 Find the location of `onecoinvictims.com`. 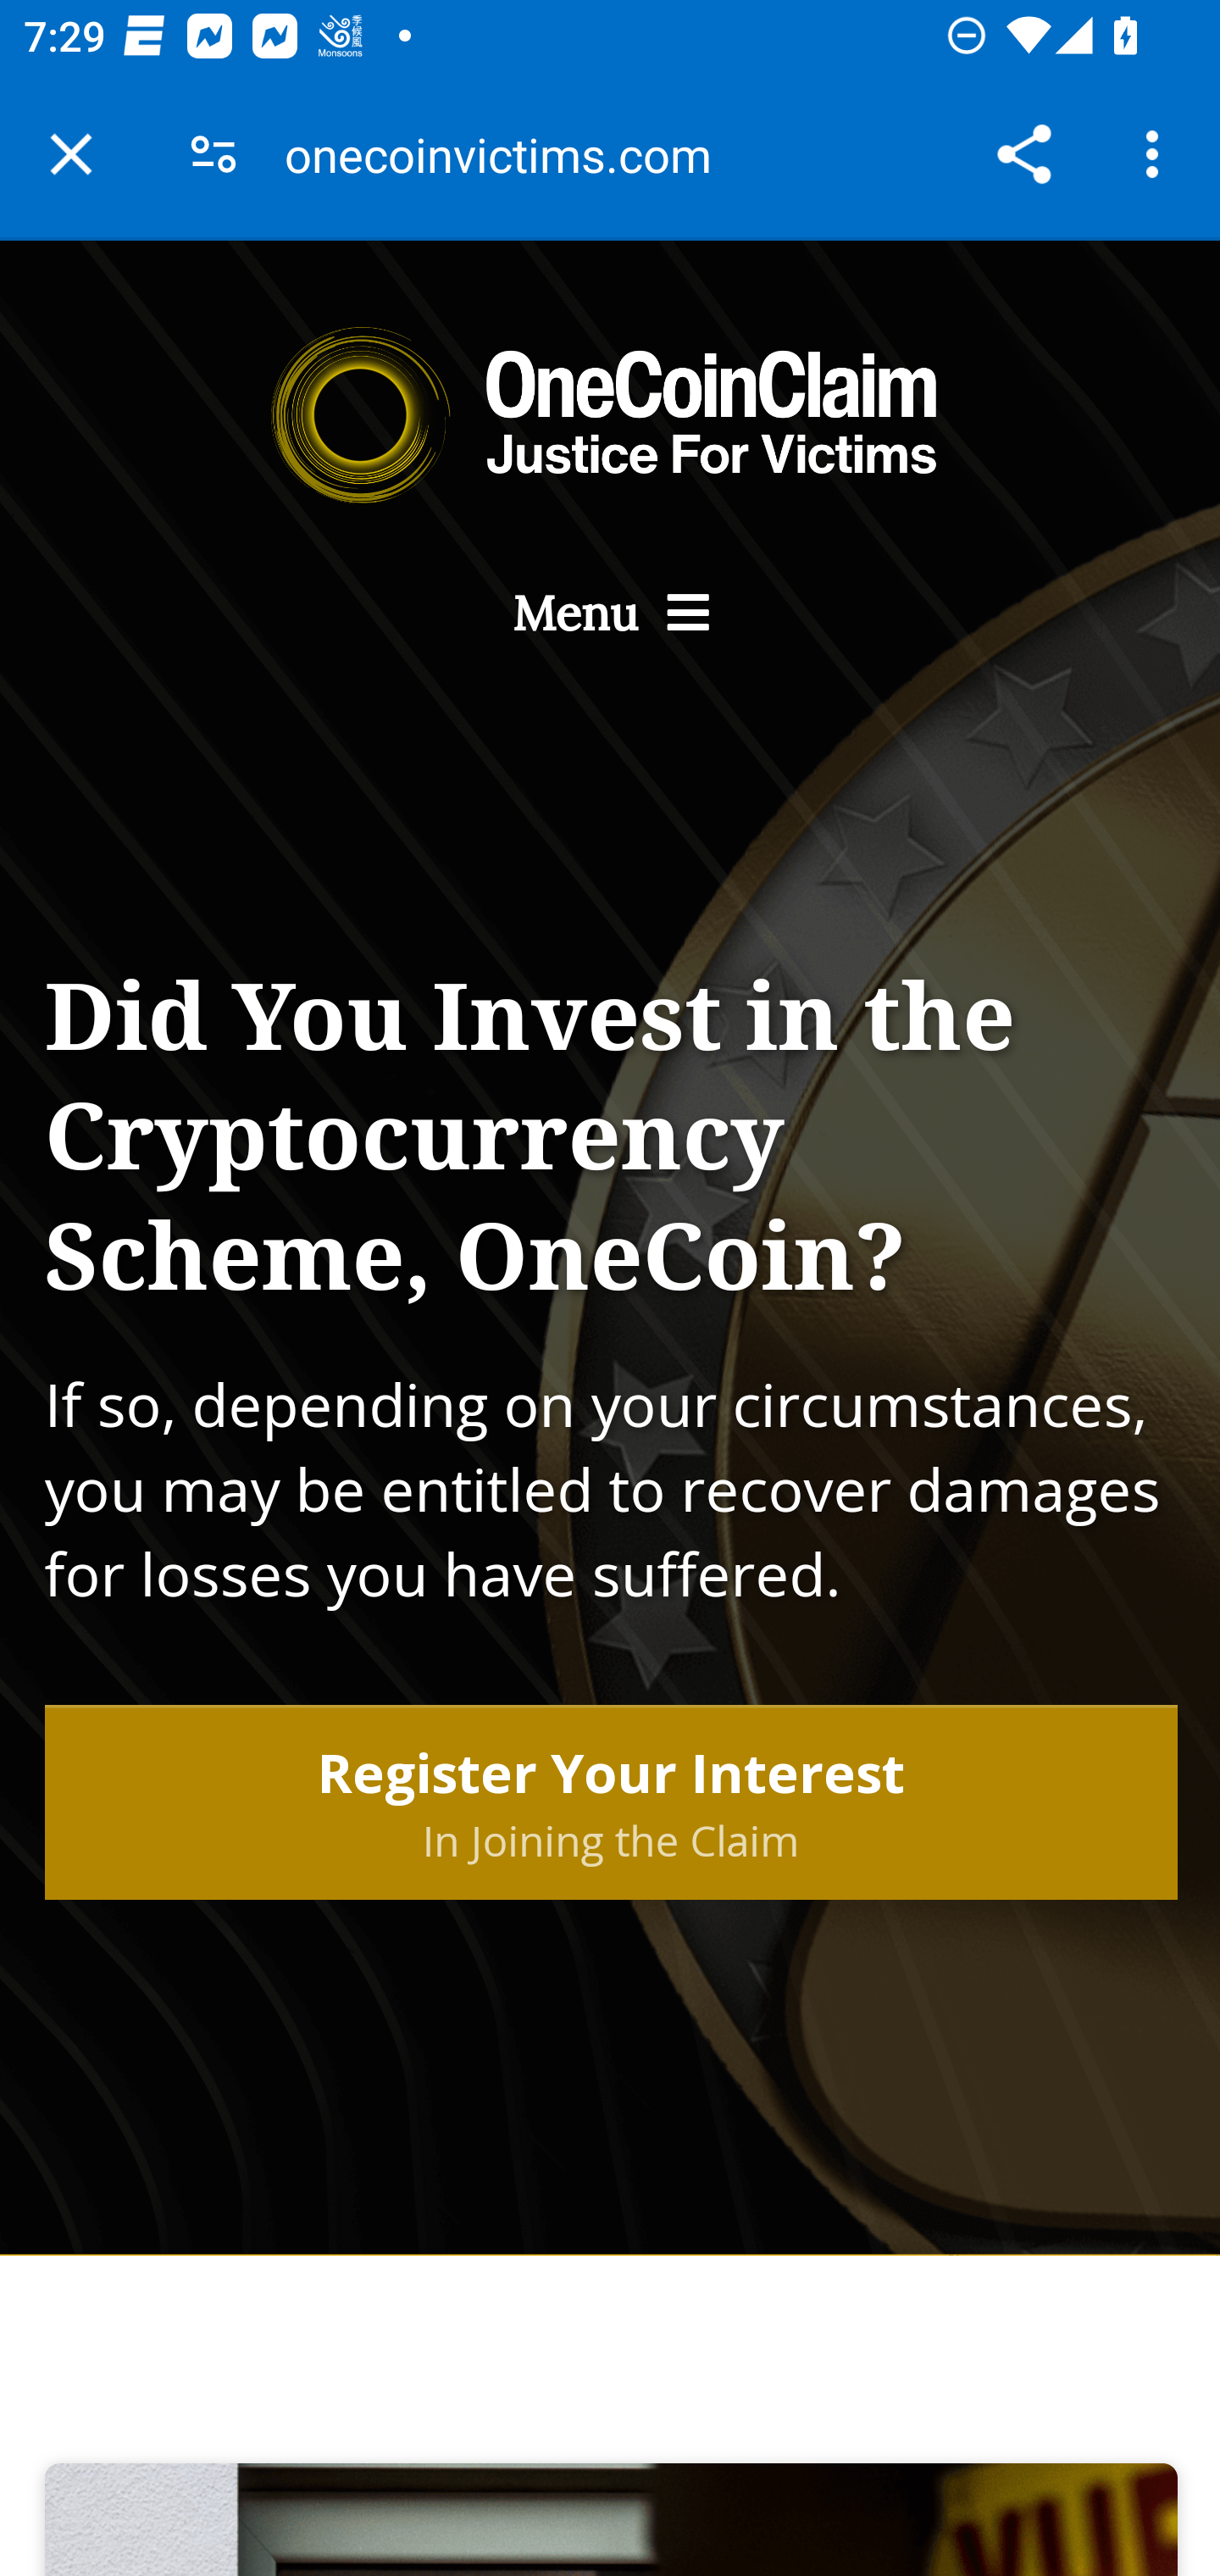

onecoinvictims.com is located at coordinates (510, 154).